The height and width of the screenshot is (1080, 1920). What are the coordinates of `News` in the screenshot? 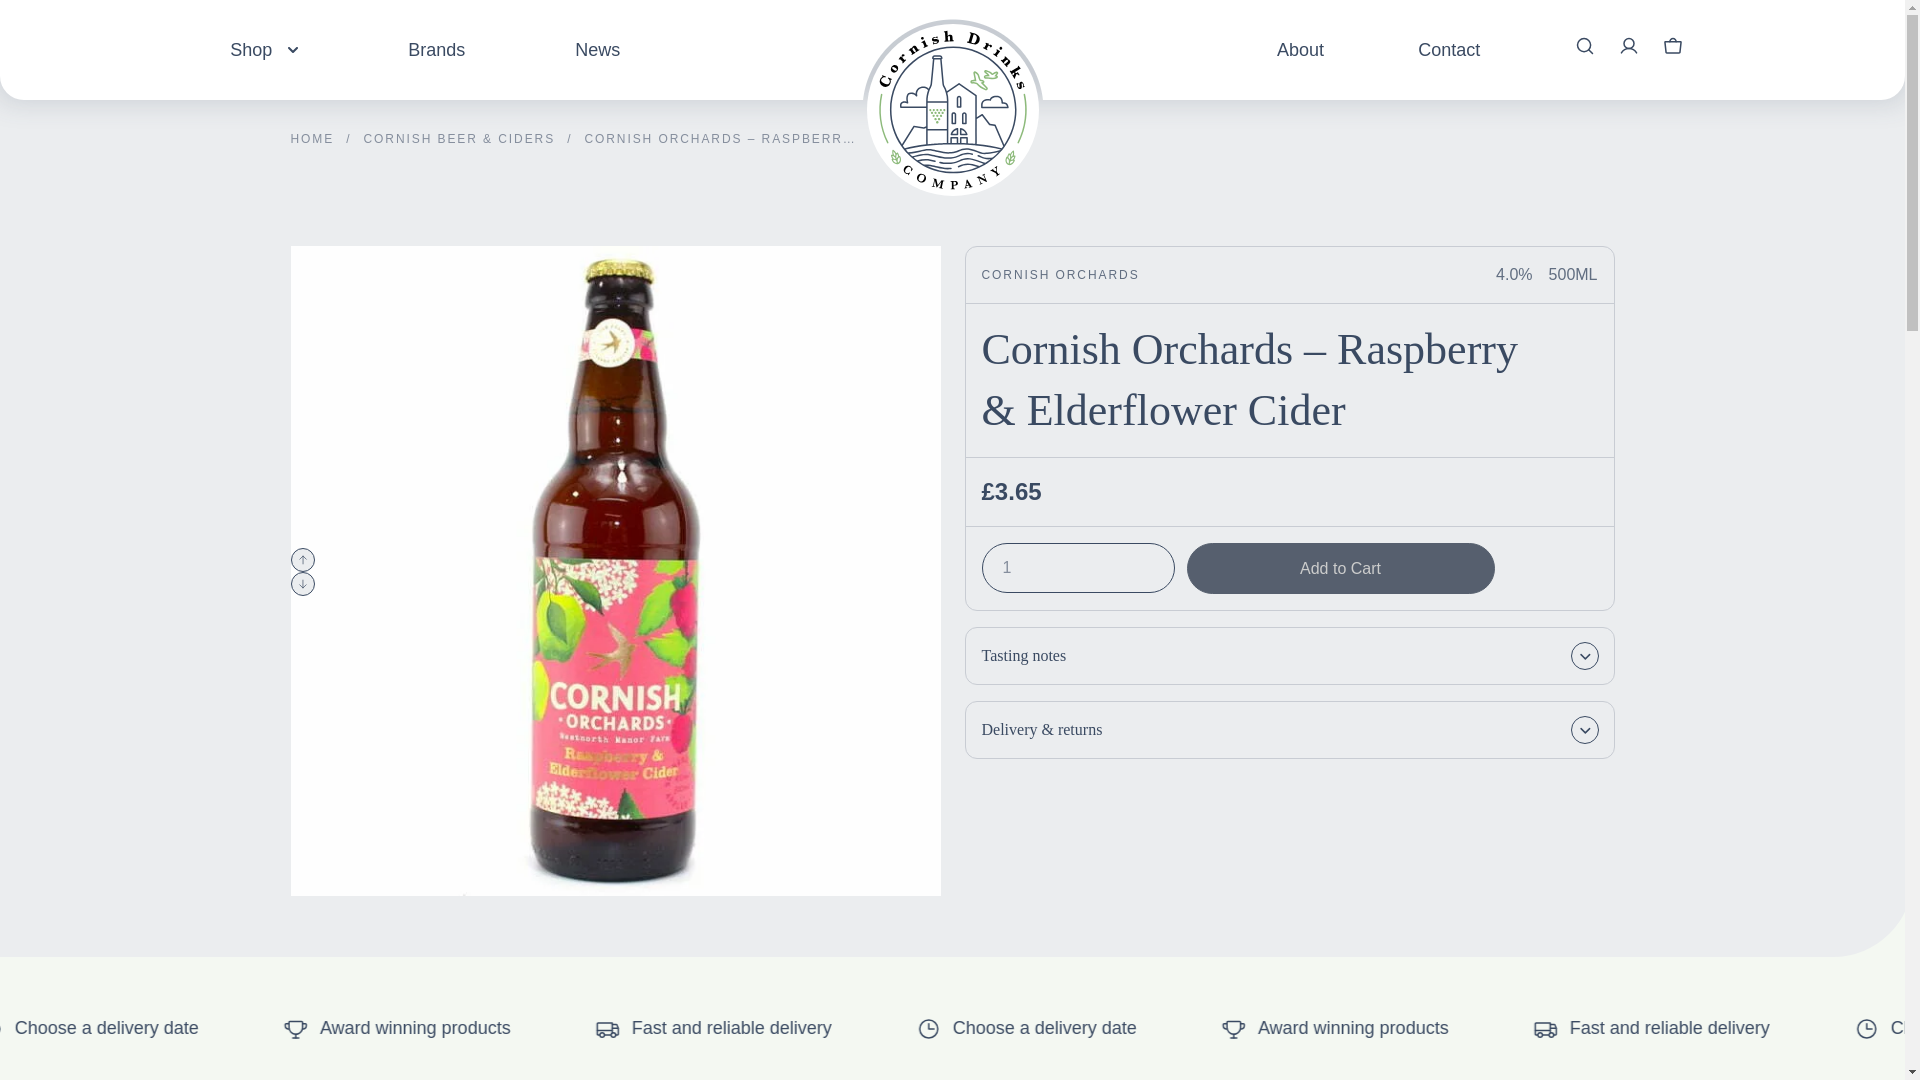 It's located at (597, 48).